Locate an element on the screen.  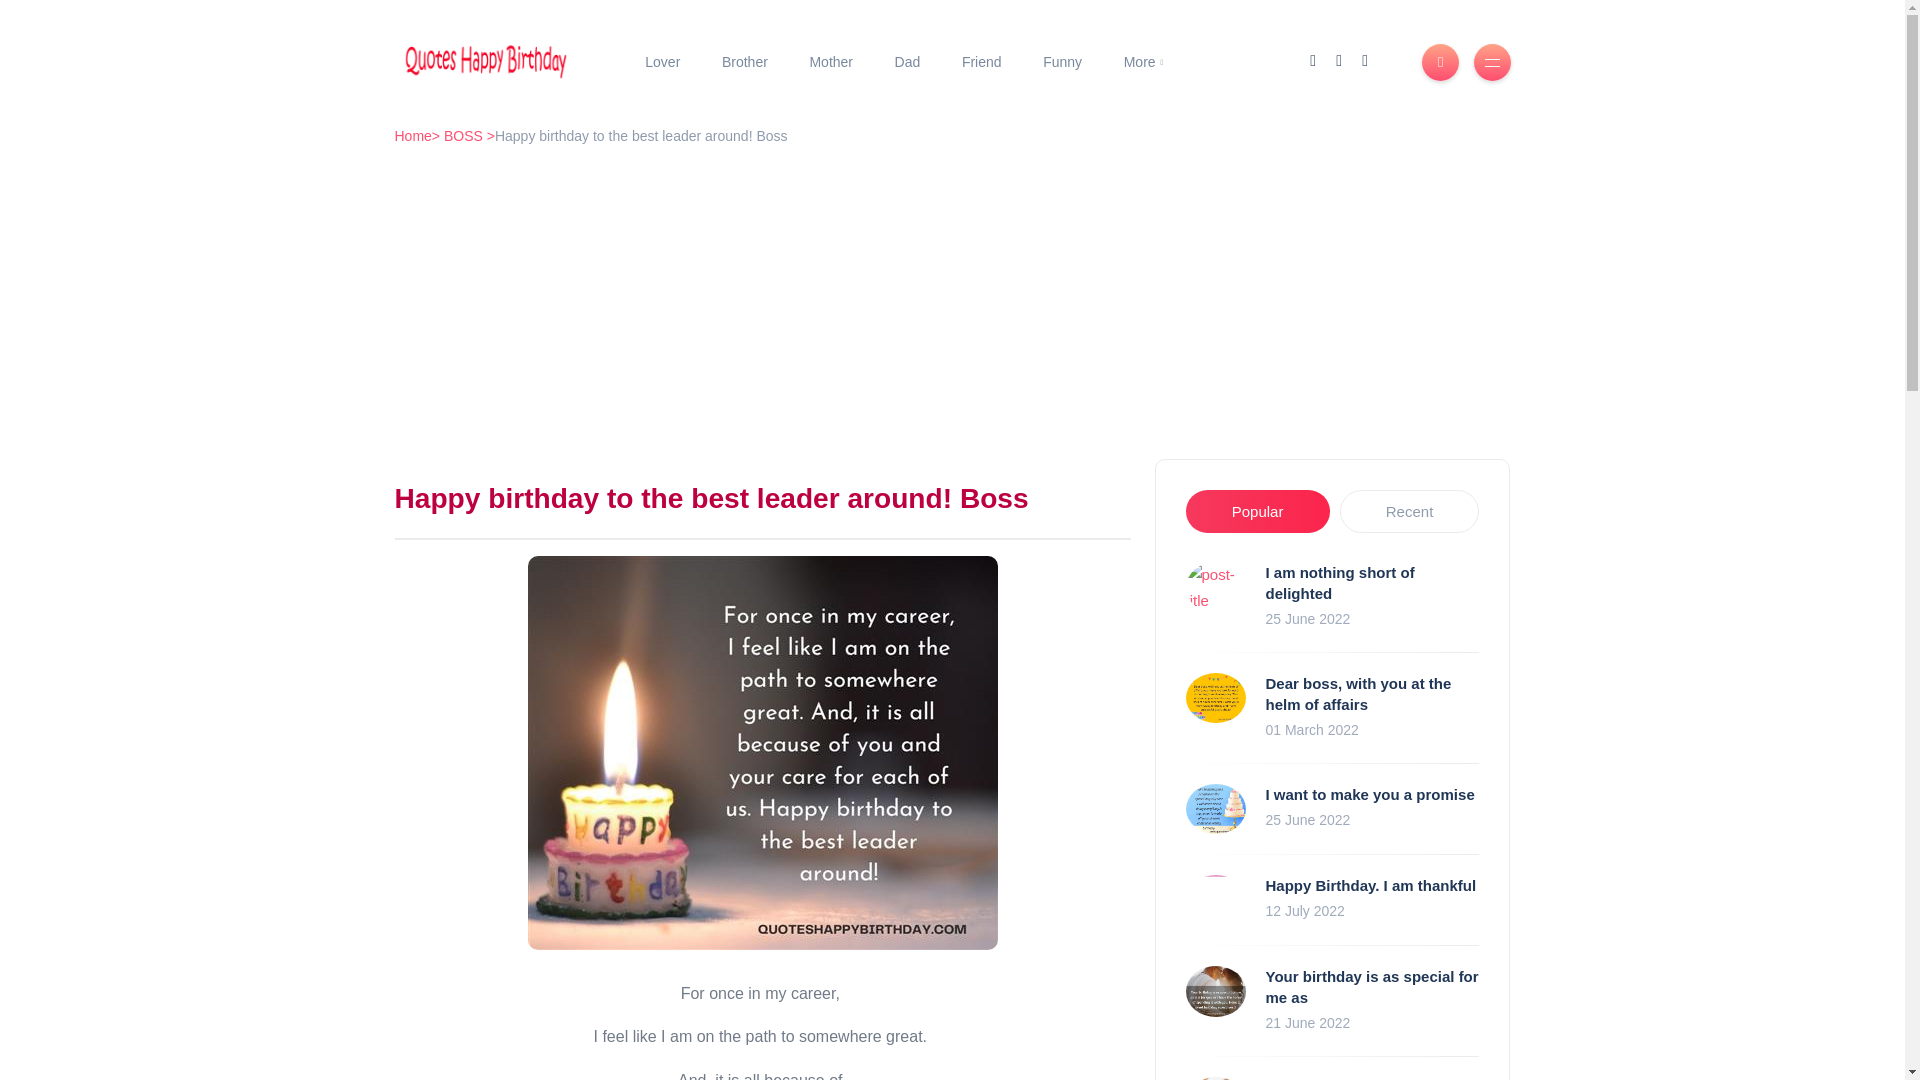
Brother is located at coordinates (744, 63).